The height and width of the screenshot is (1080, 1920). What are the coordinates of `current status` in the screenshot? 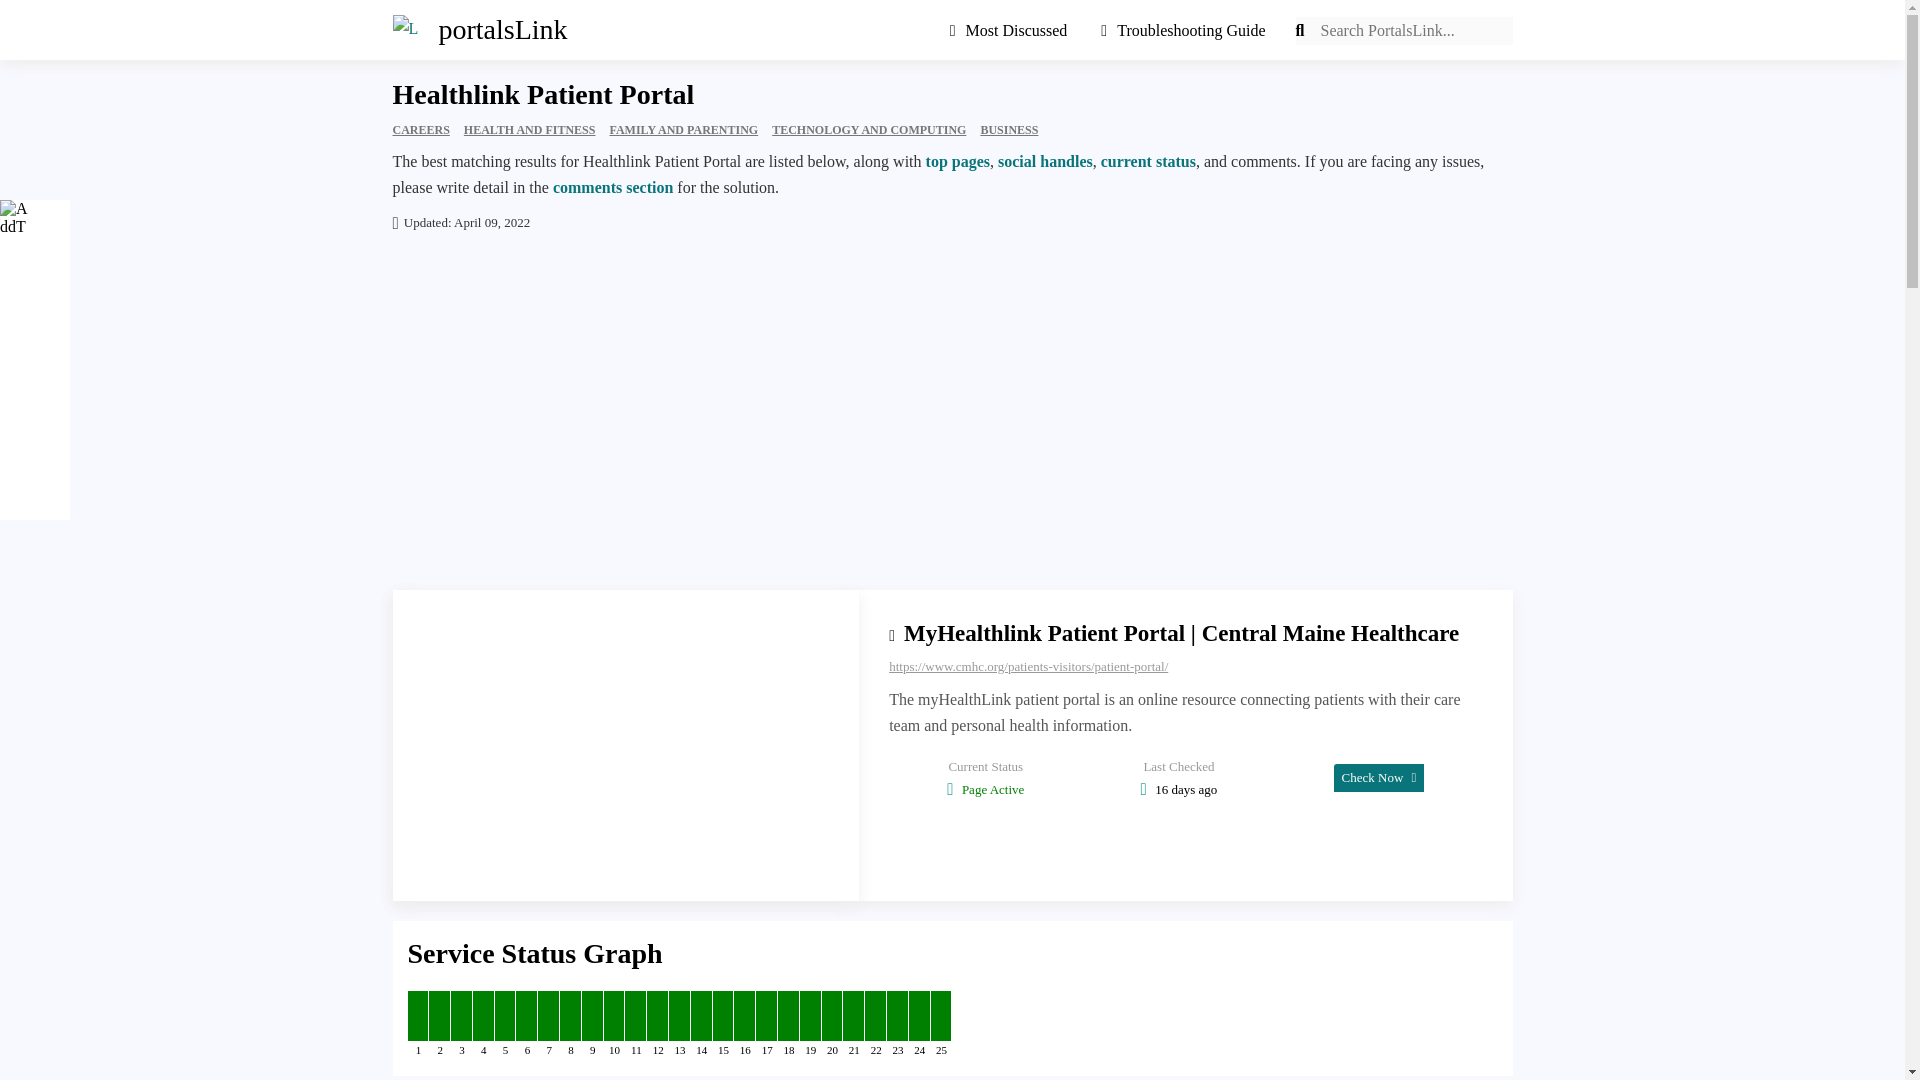 It's located at (1148, 161).